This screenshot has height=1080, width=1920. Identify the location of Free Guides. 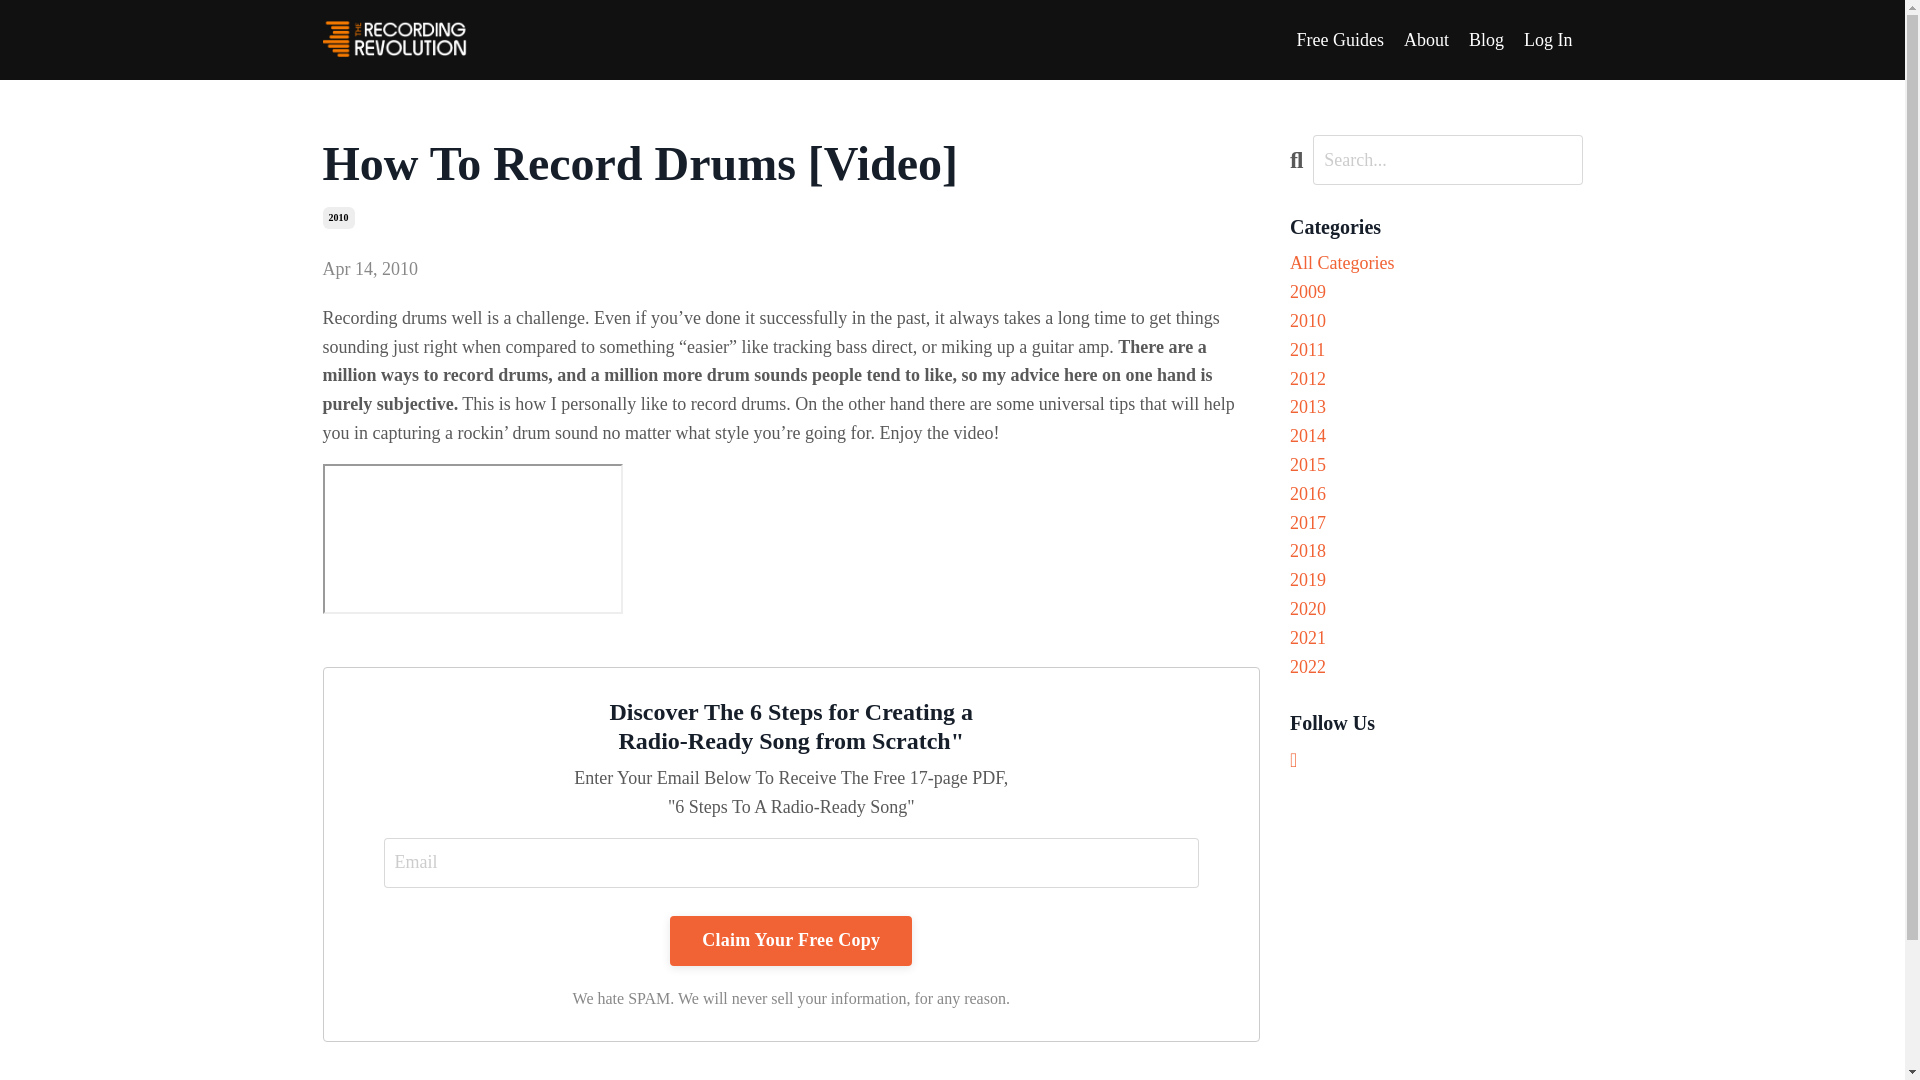
(1339, 40).